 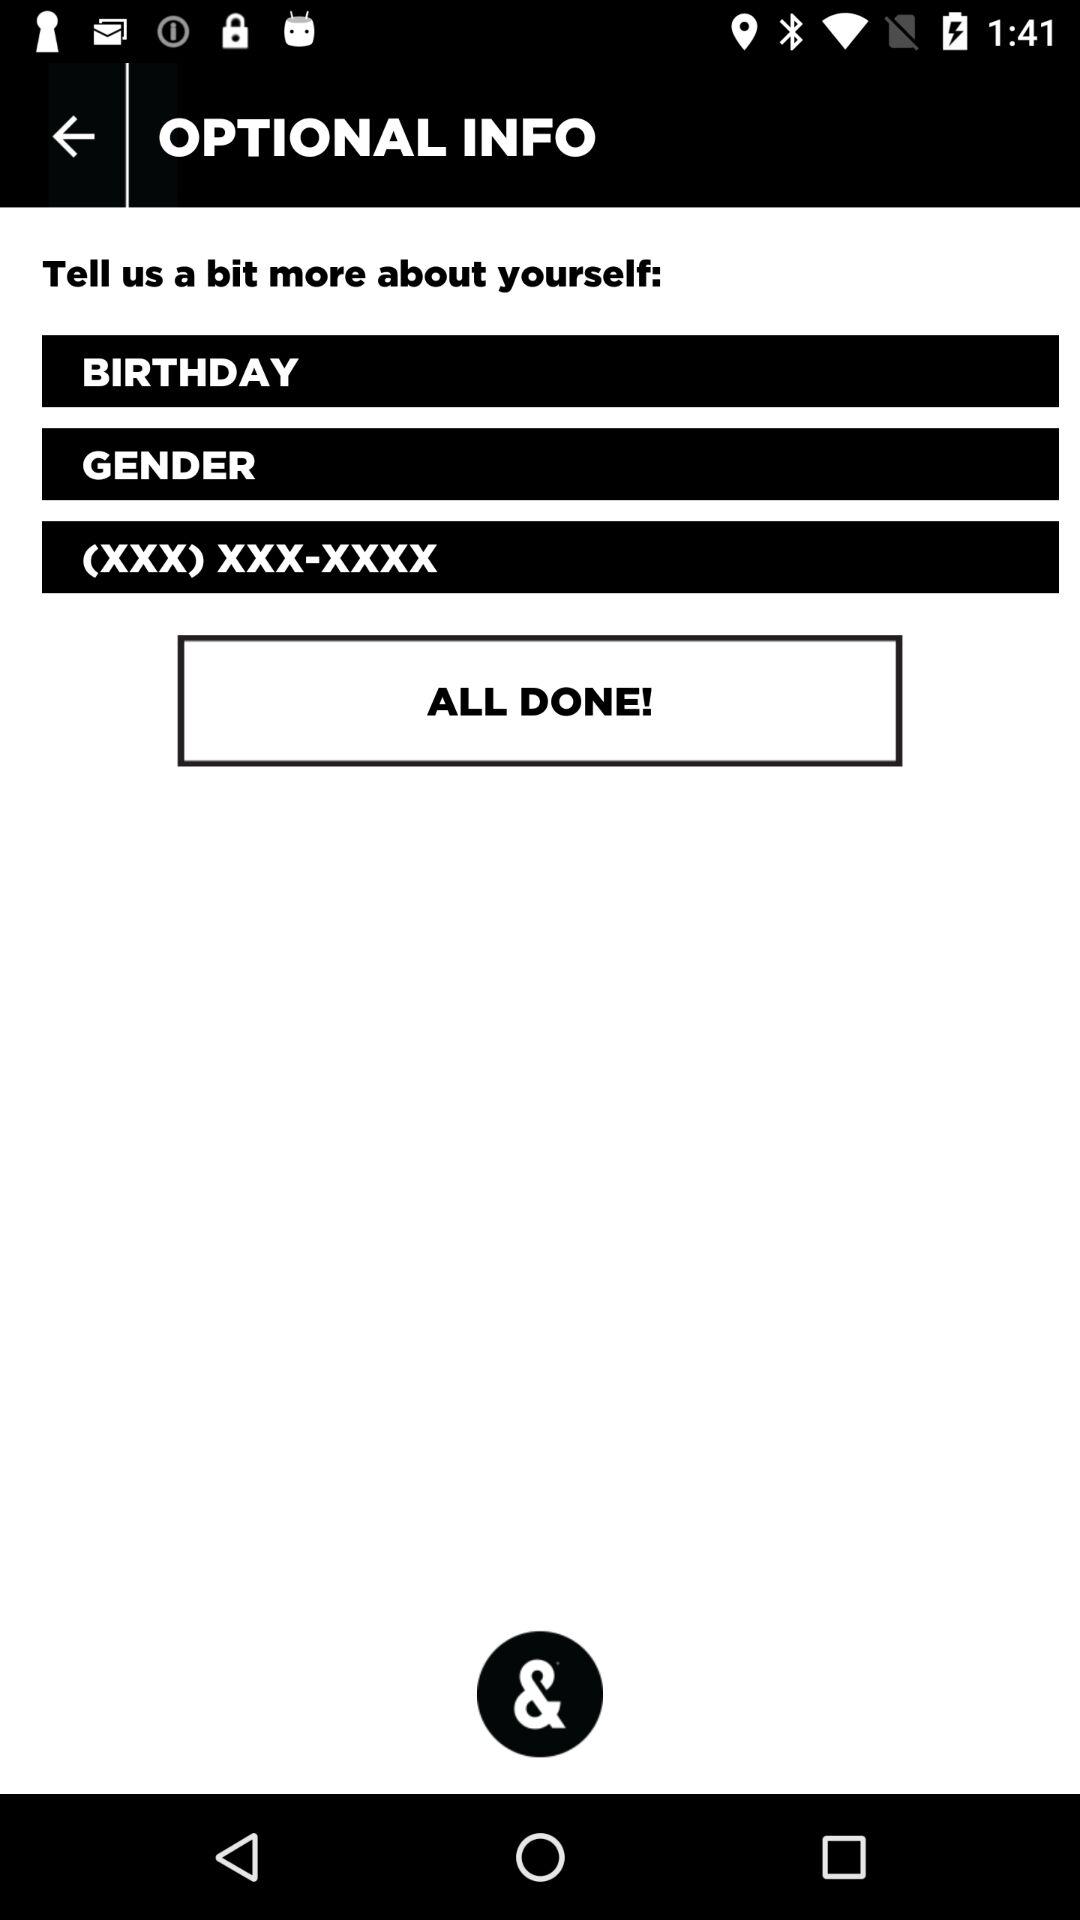 I want to click on select text box for phone number, so click(x=550, y=557).